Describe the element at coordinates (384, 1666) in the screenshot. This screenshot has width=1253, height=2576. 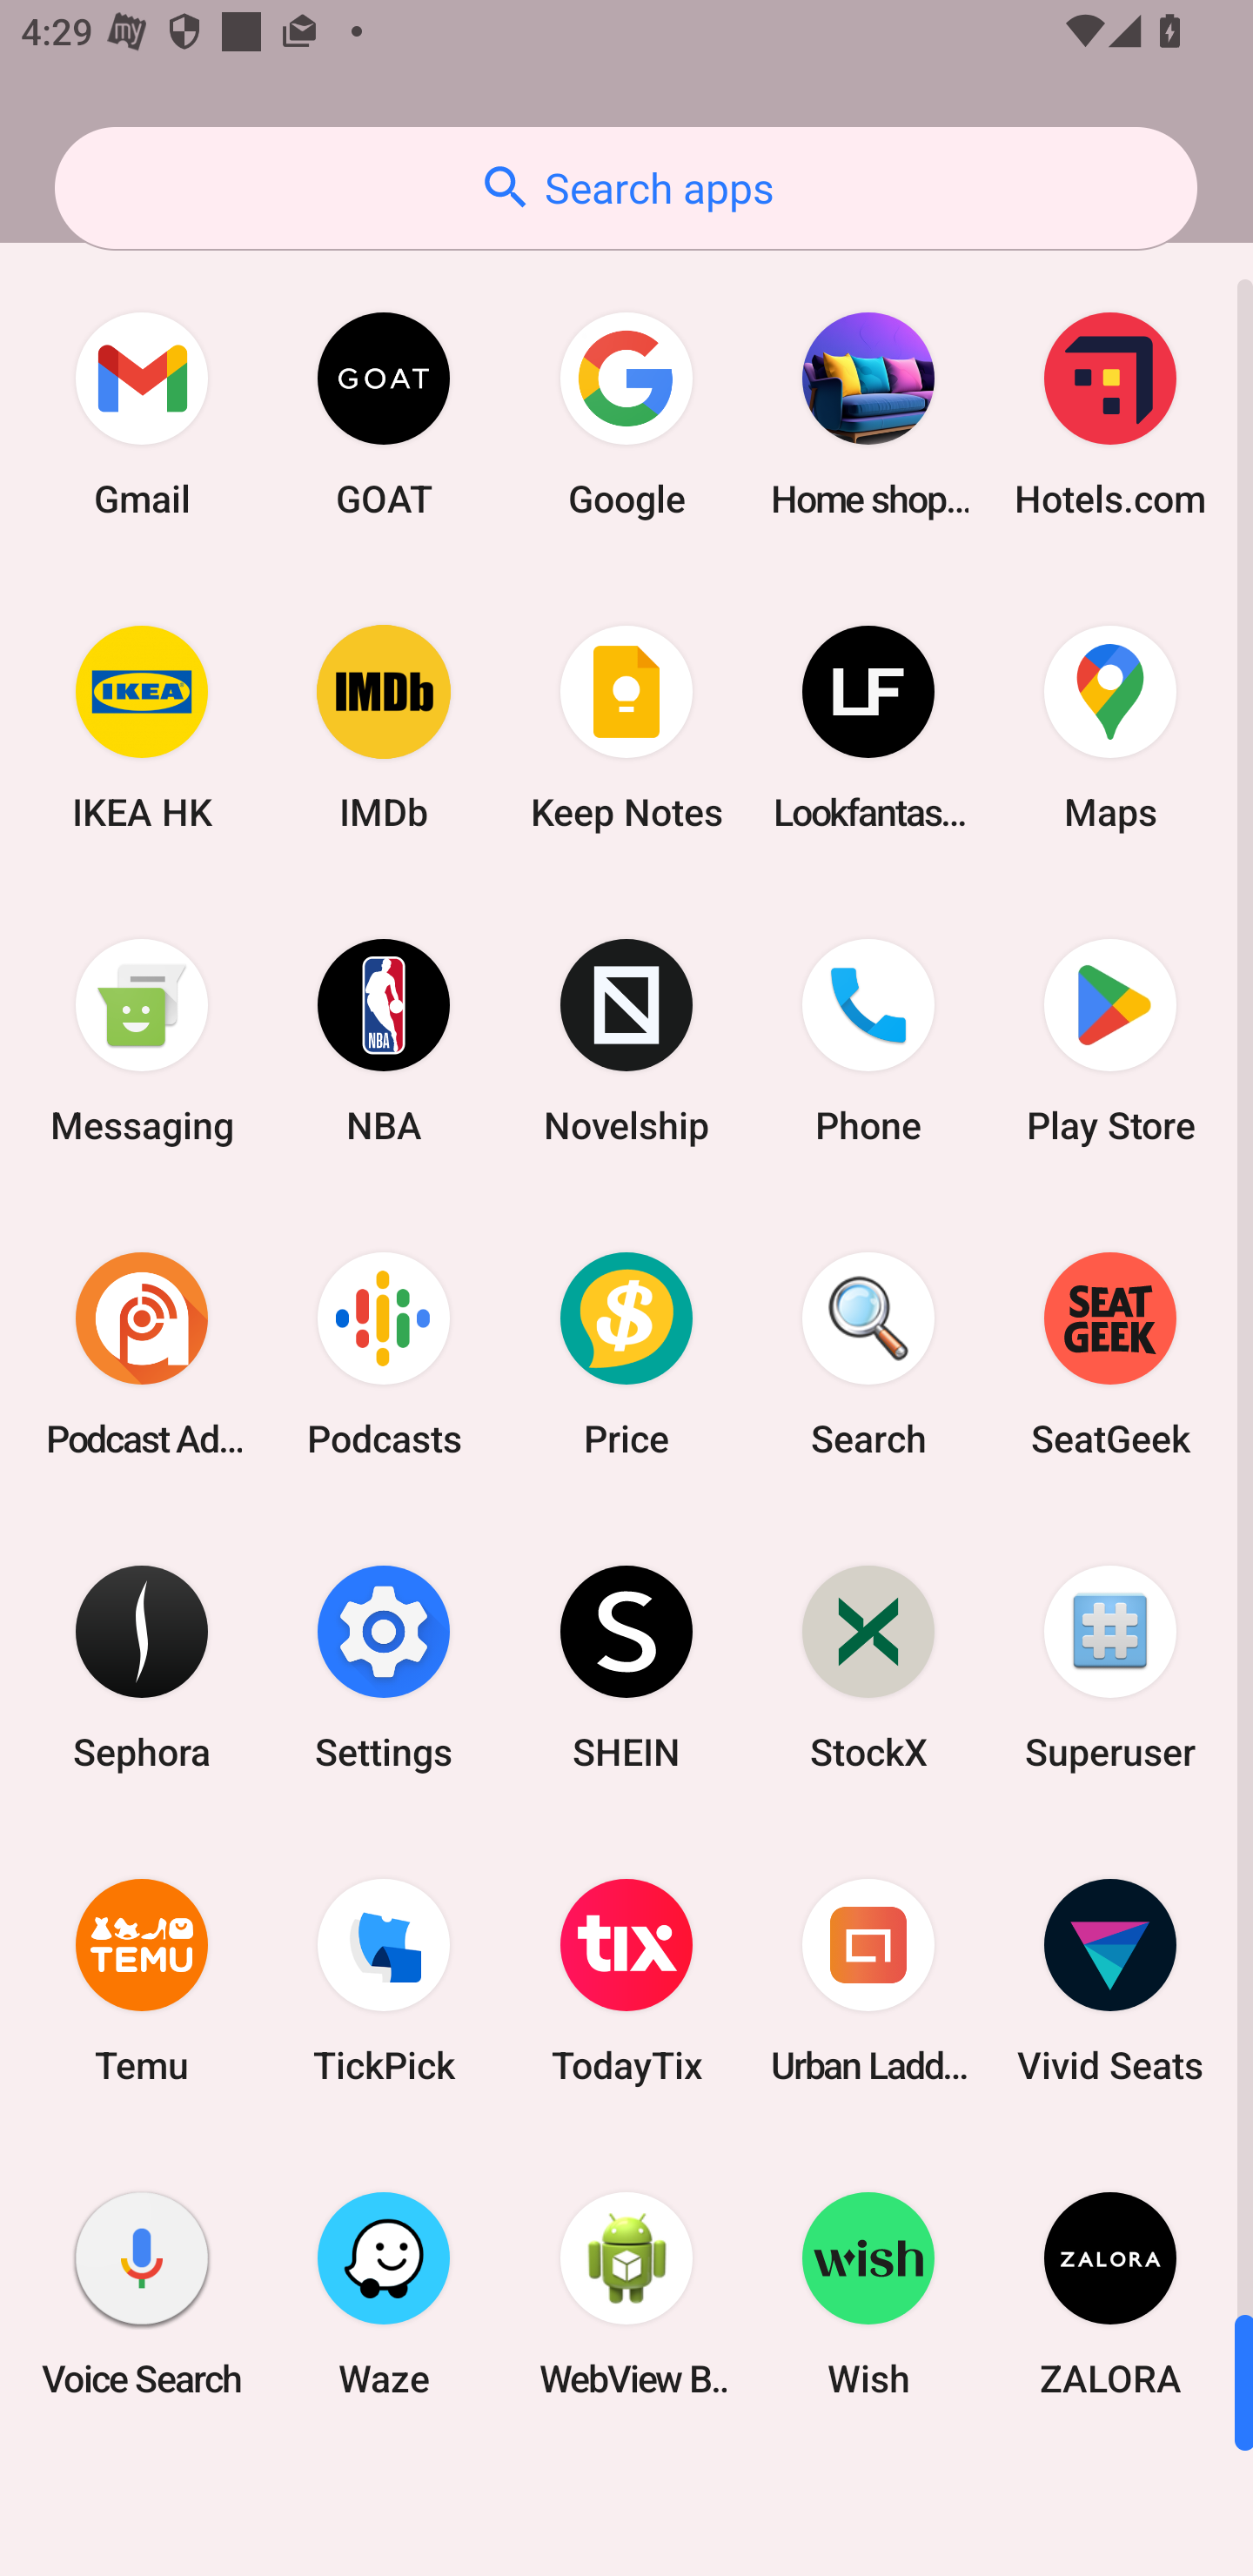
I see `Settings` at that location.